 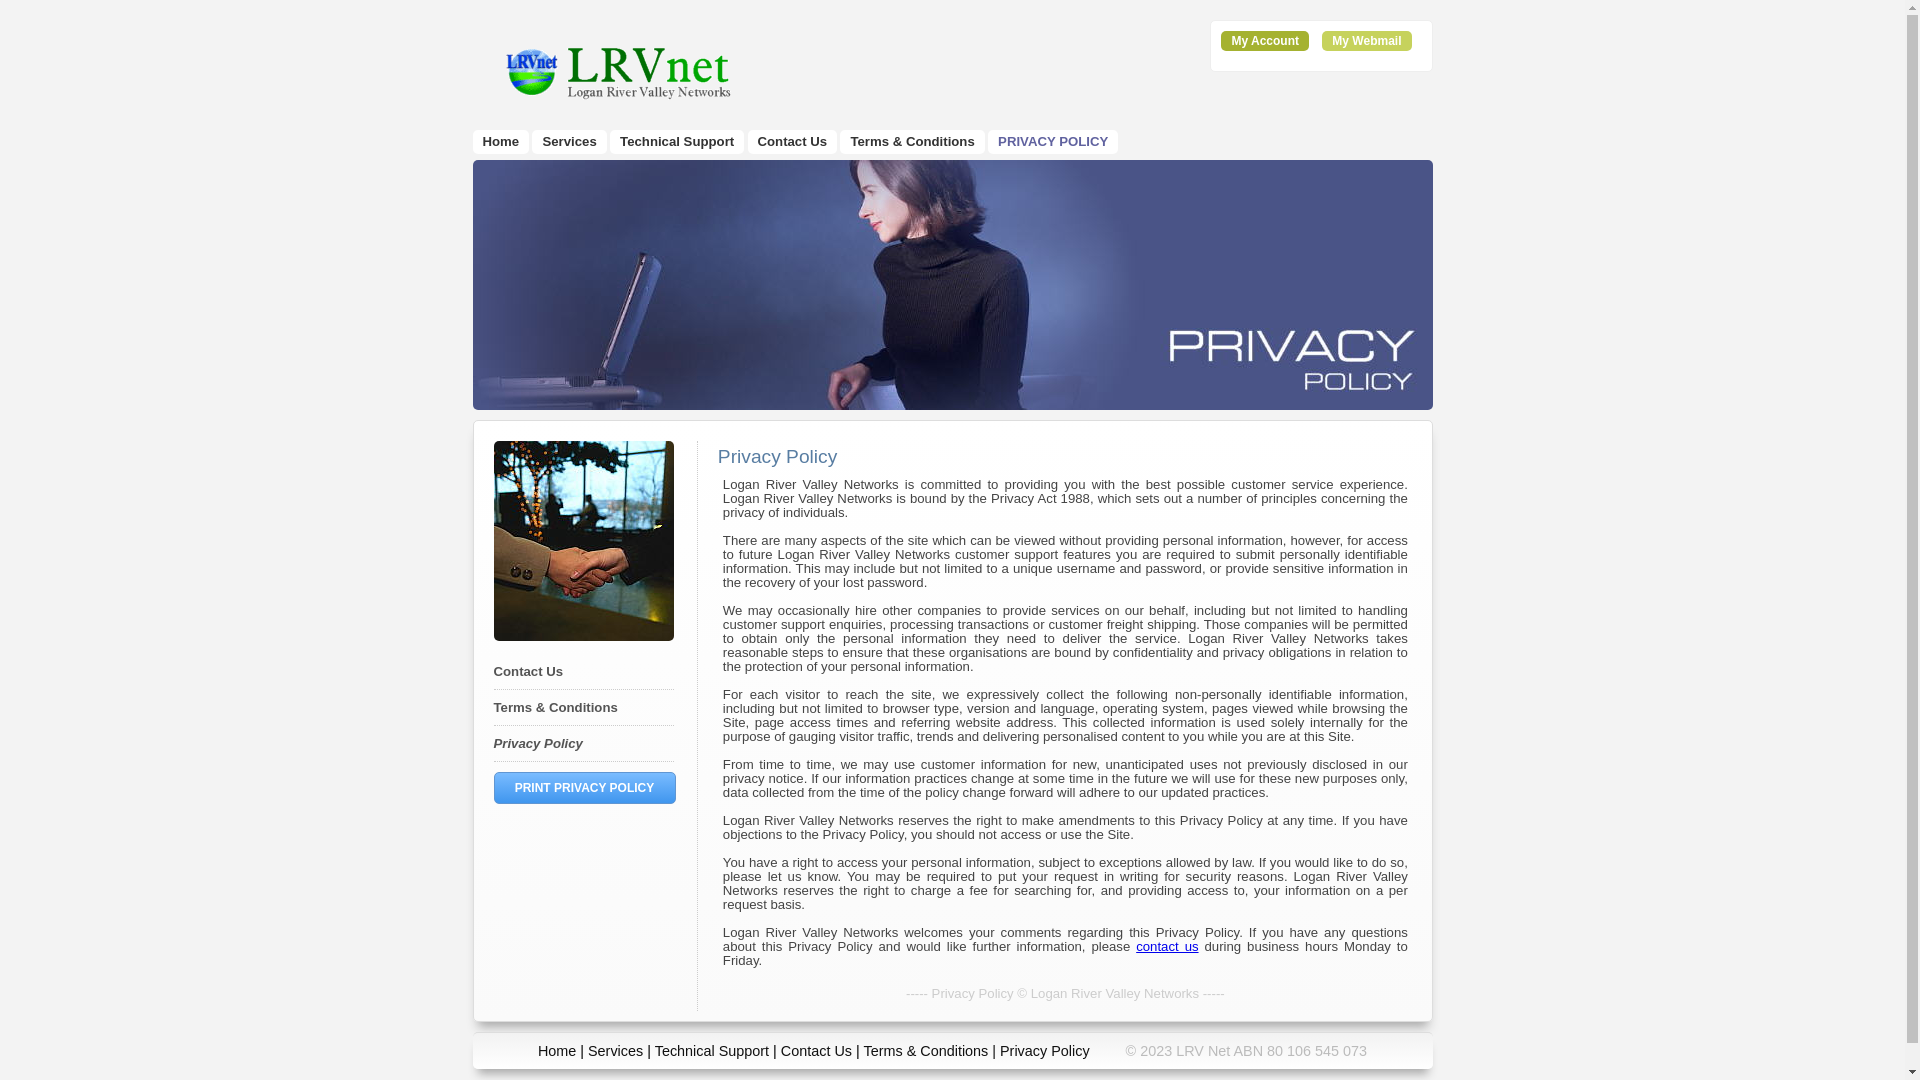 I want to click on Home, so click(x=557, y=1051).